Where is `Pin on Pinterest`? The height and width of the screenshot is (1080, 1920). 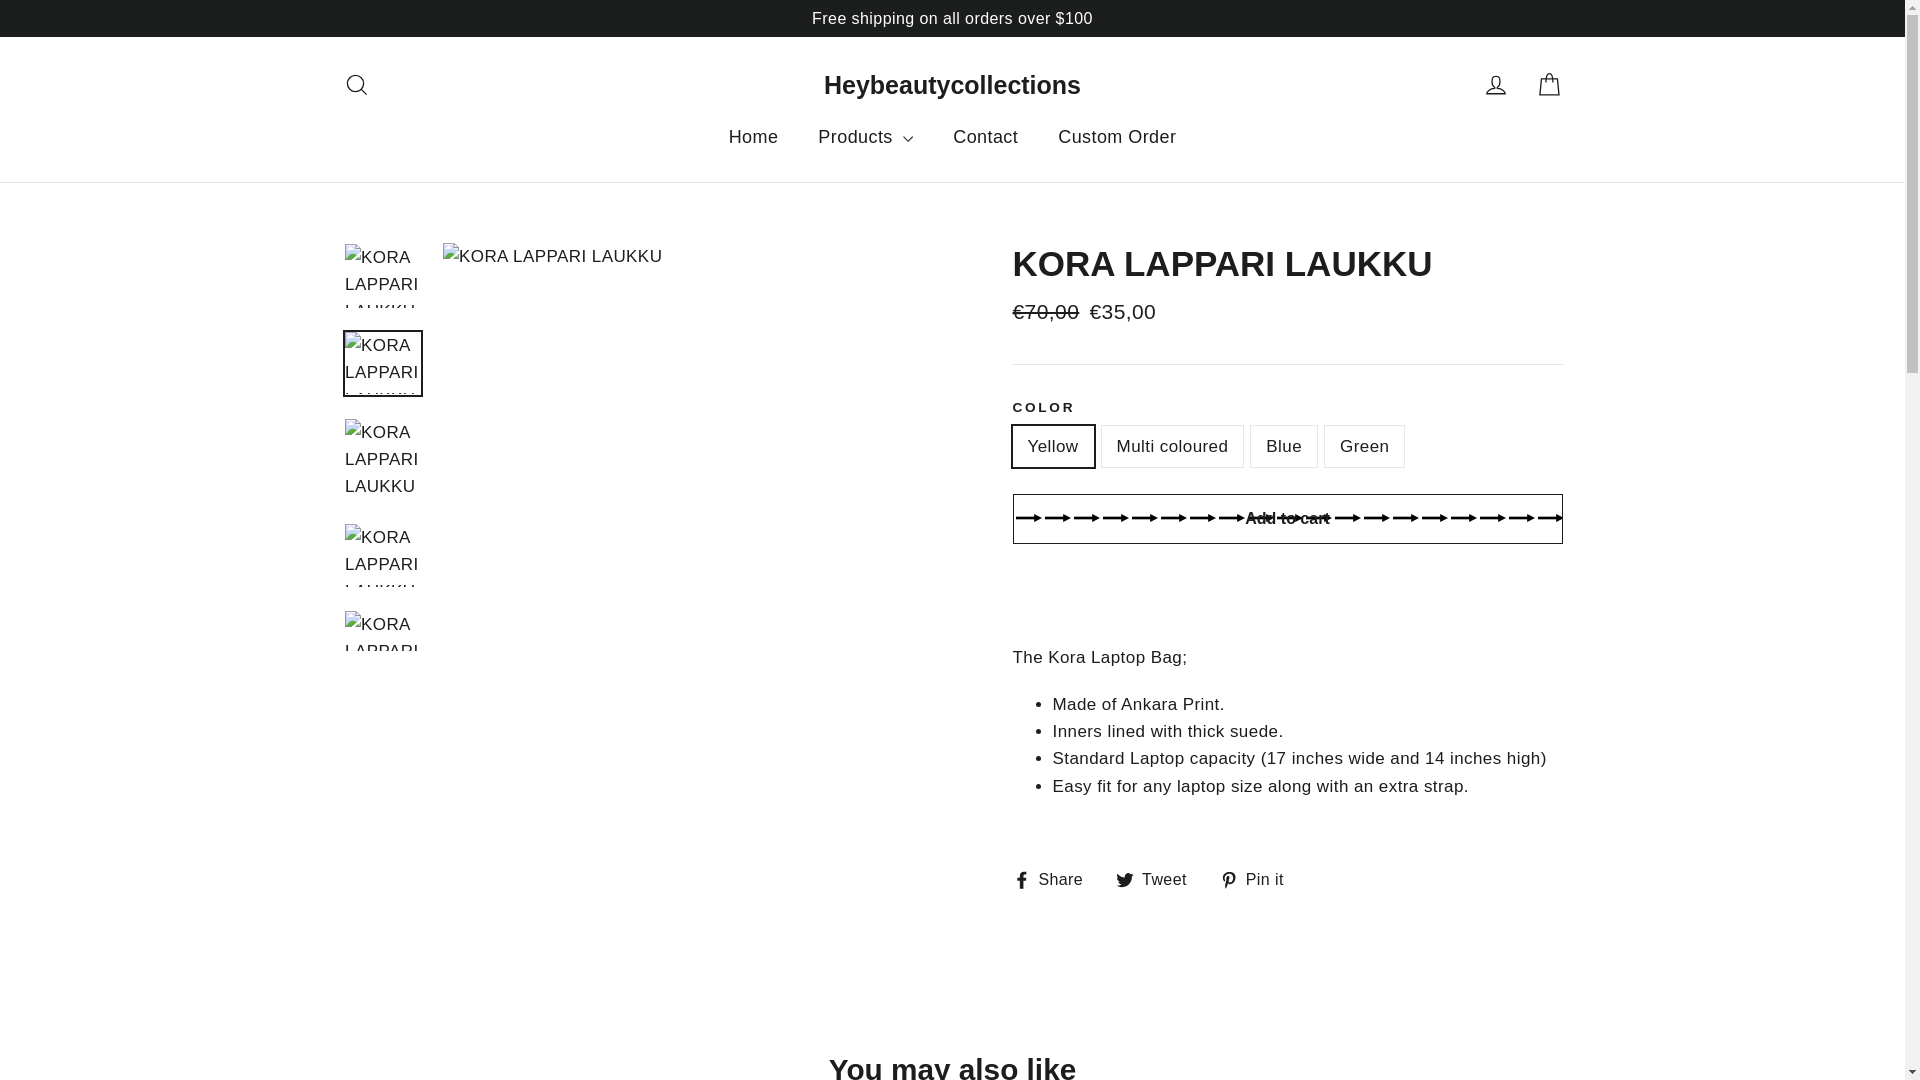
Pin on Pinterest is located at coordinates (1259, 880).